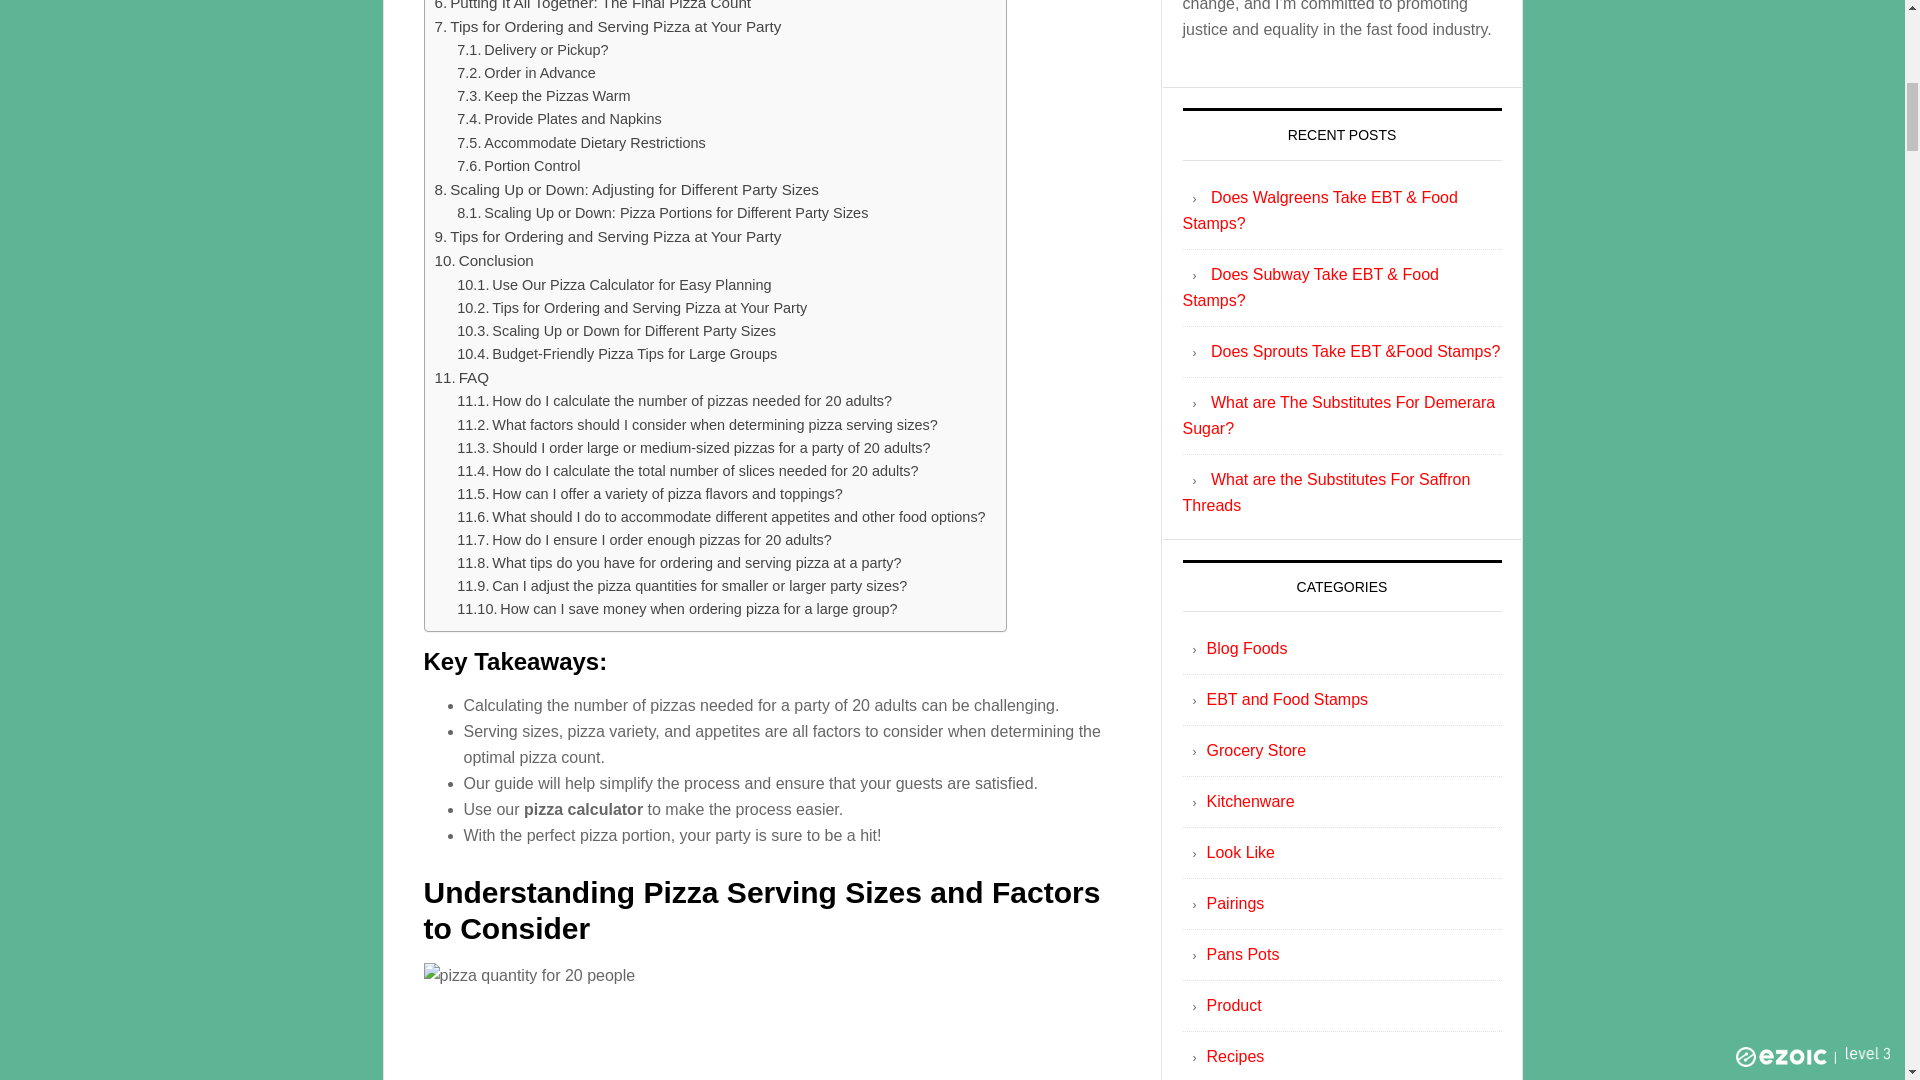 The height and width of the screenshot is (1080, 1920). Describe the element at coordinates (607, 236) in the screenshot. I see `Tips for Ordering and Serving Pizza at Your Party` at that location.